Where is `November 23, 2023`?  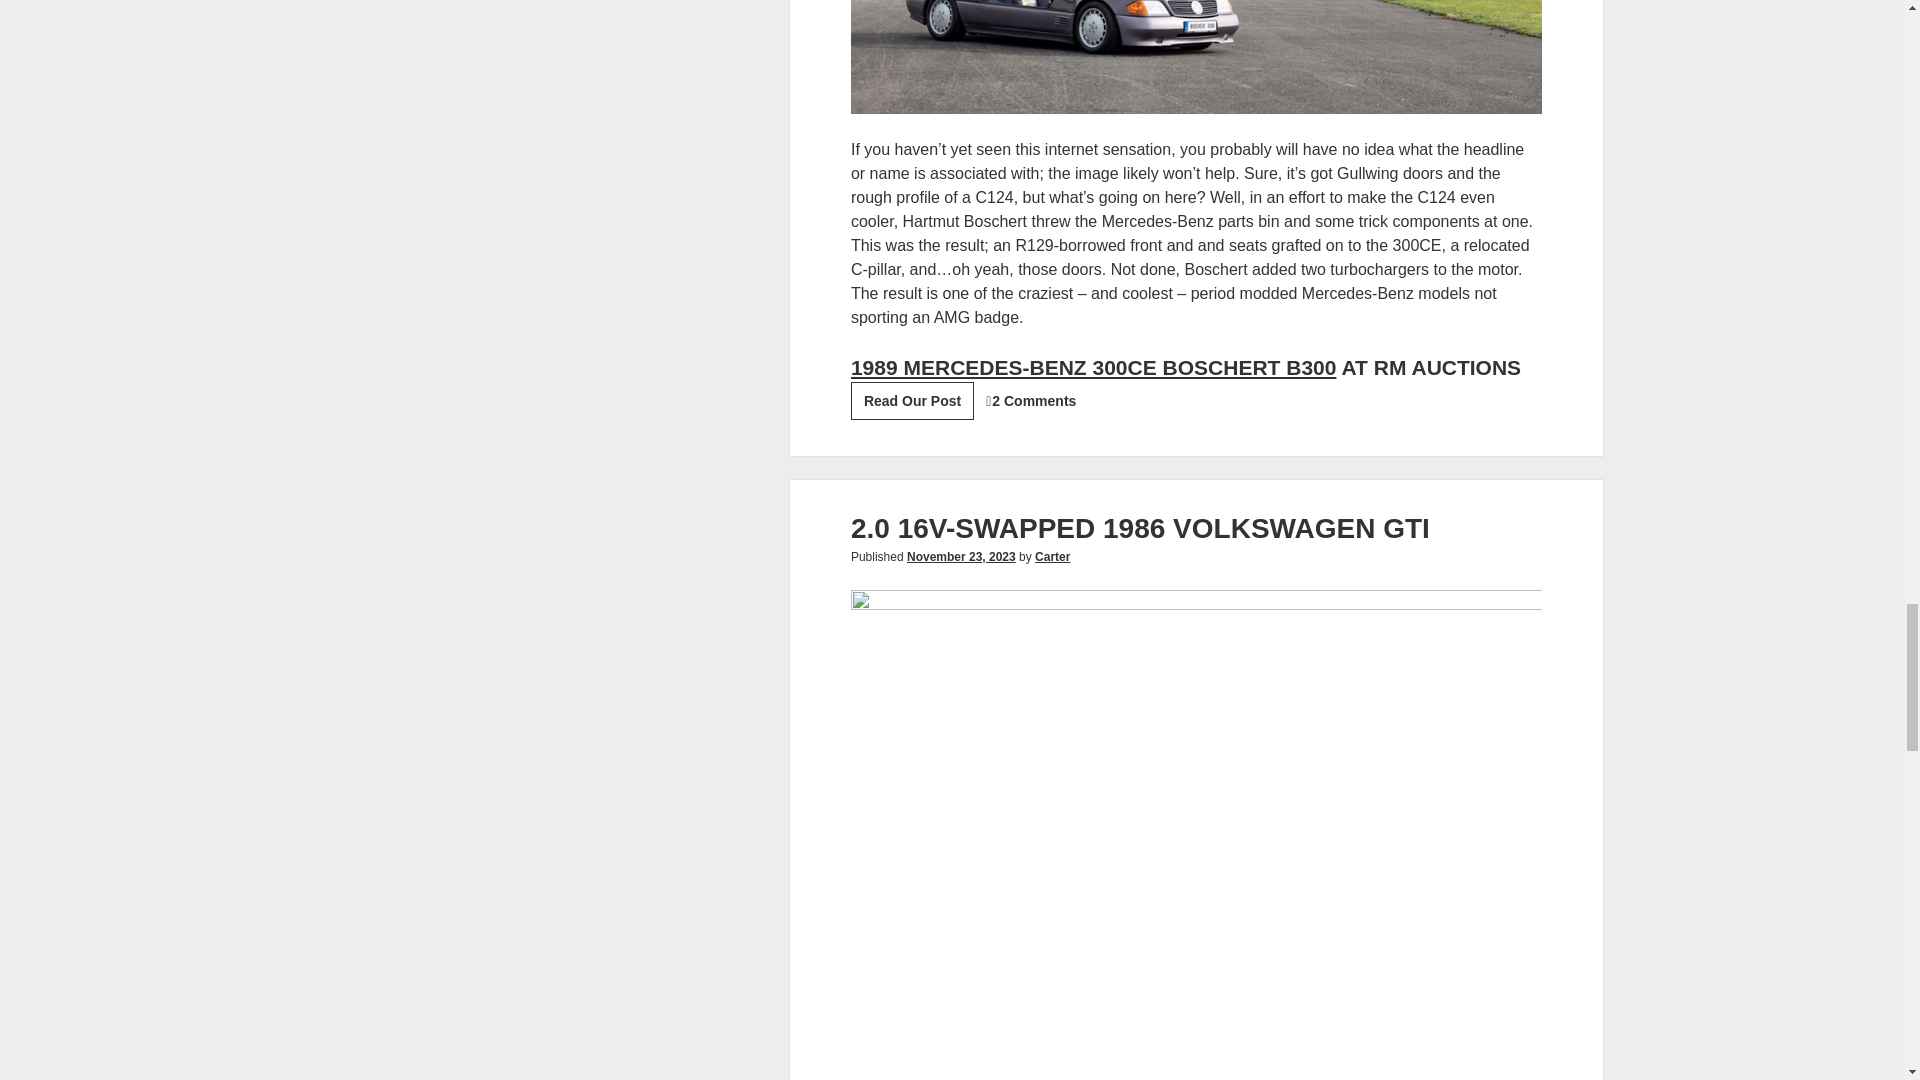 November 23, 2023 is located at coordinates (960, 556).